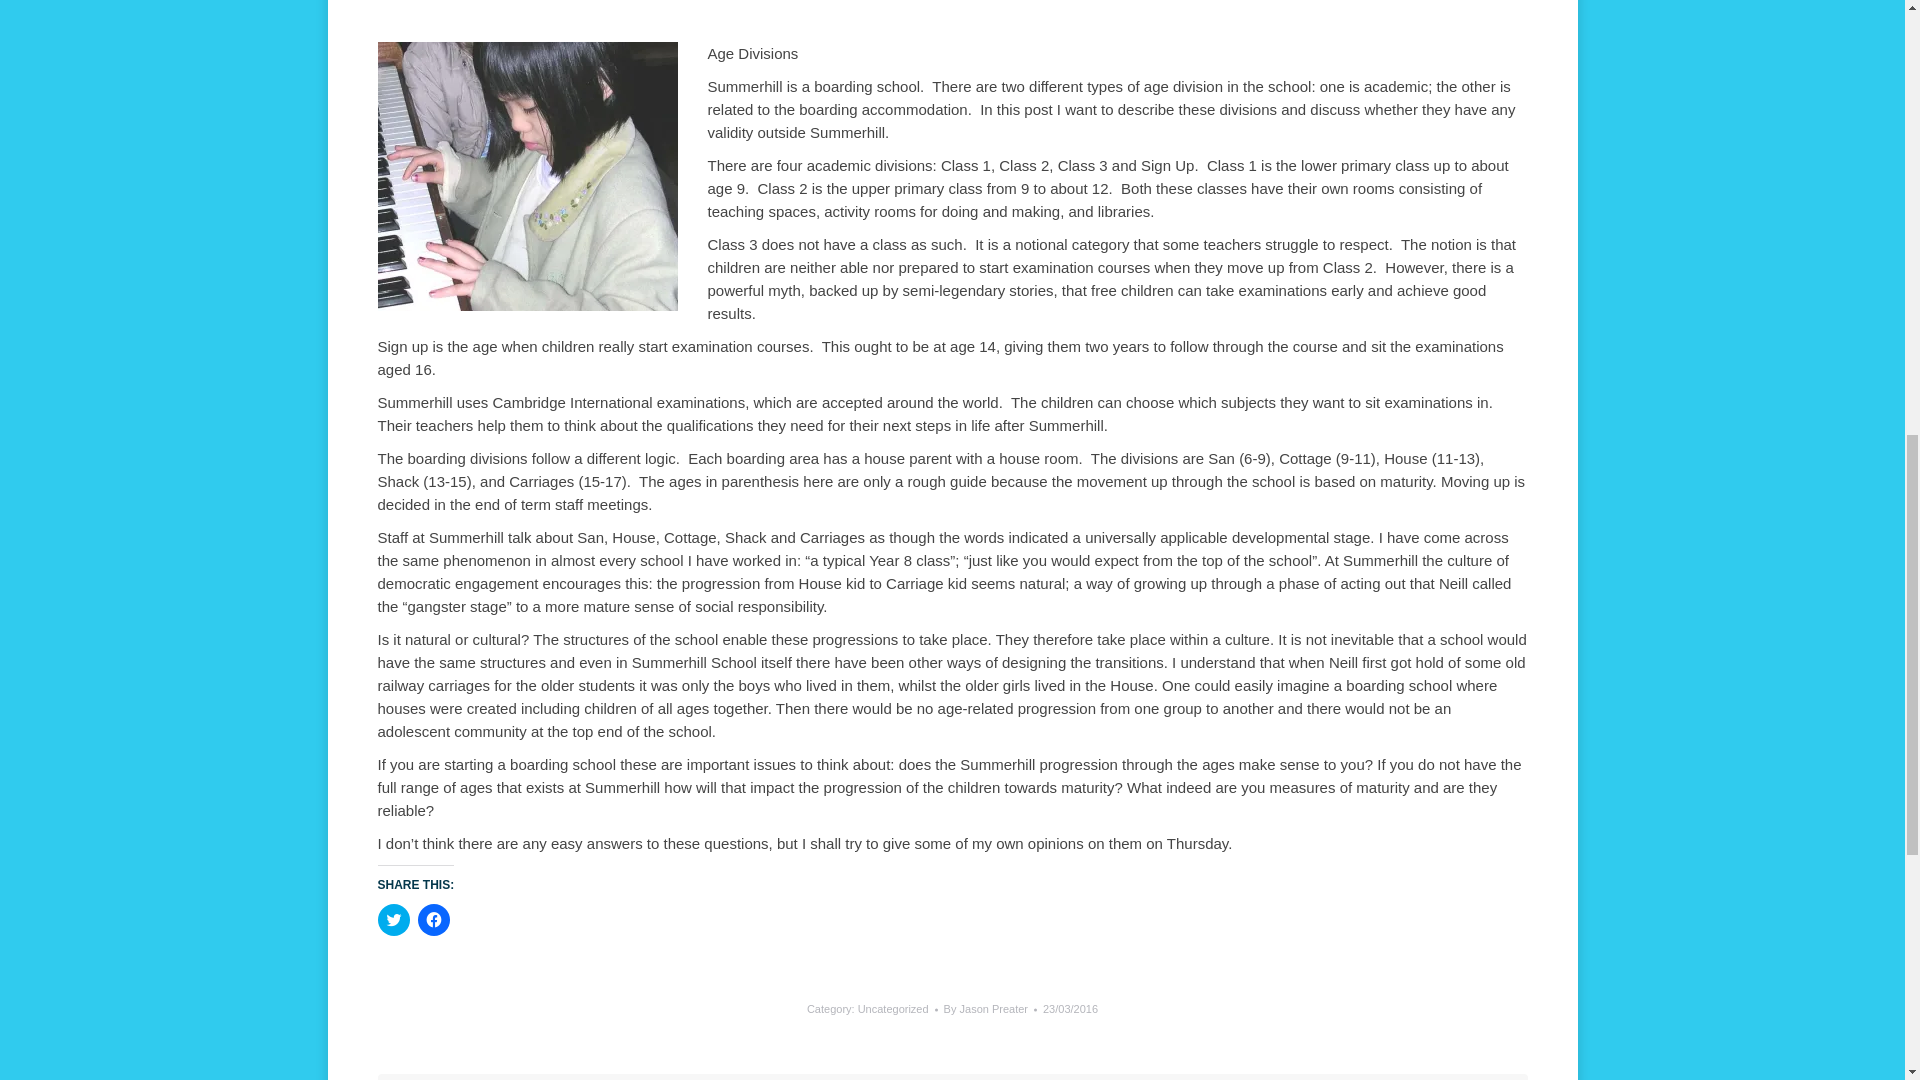  I want to click on Click to share on Facebook, so click(434, 920).